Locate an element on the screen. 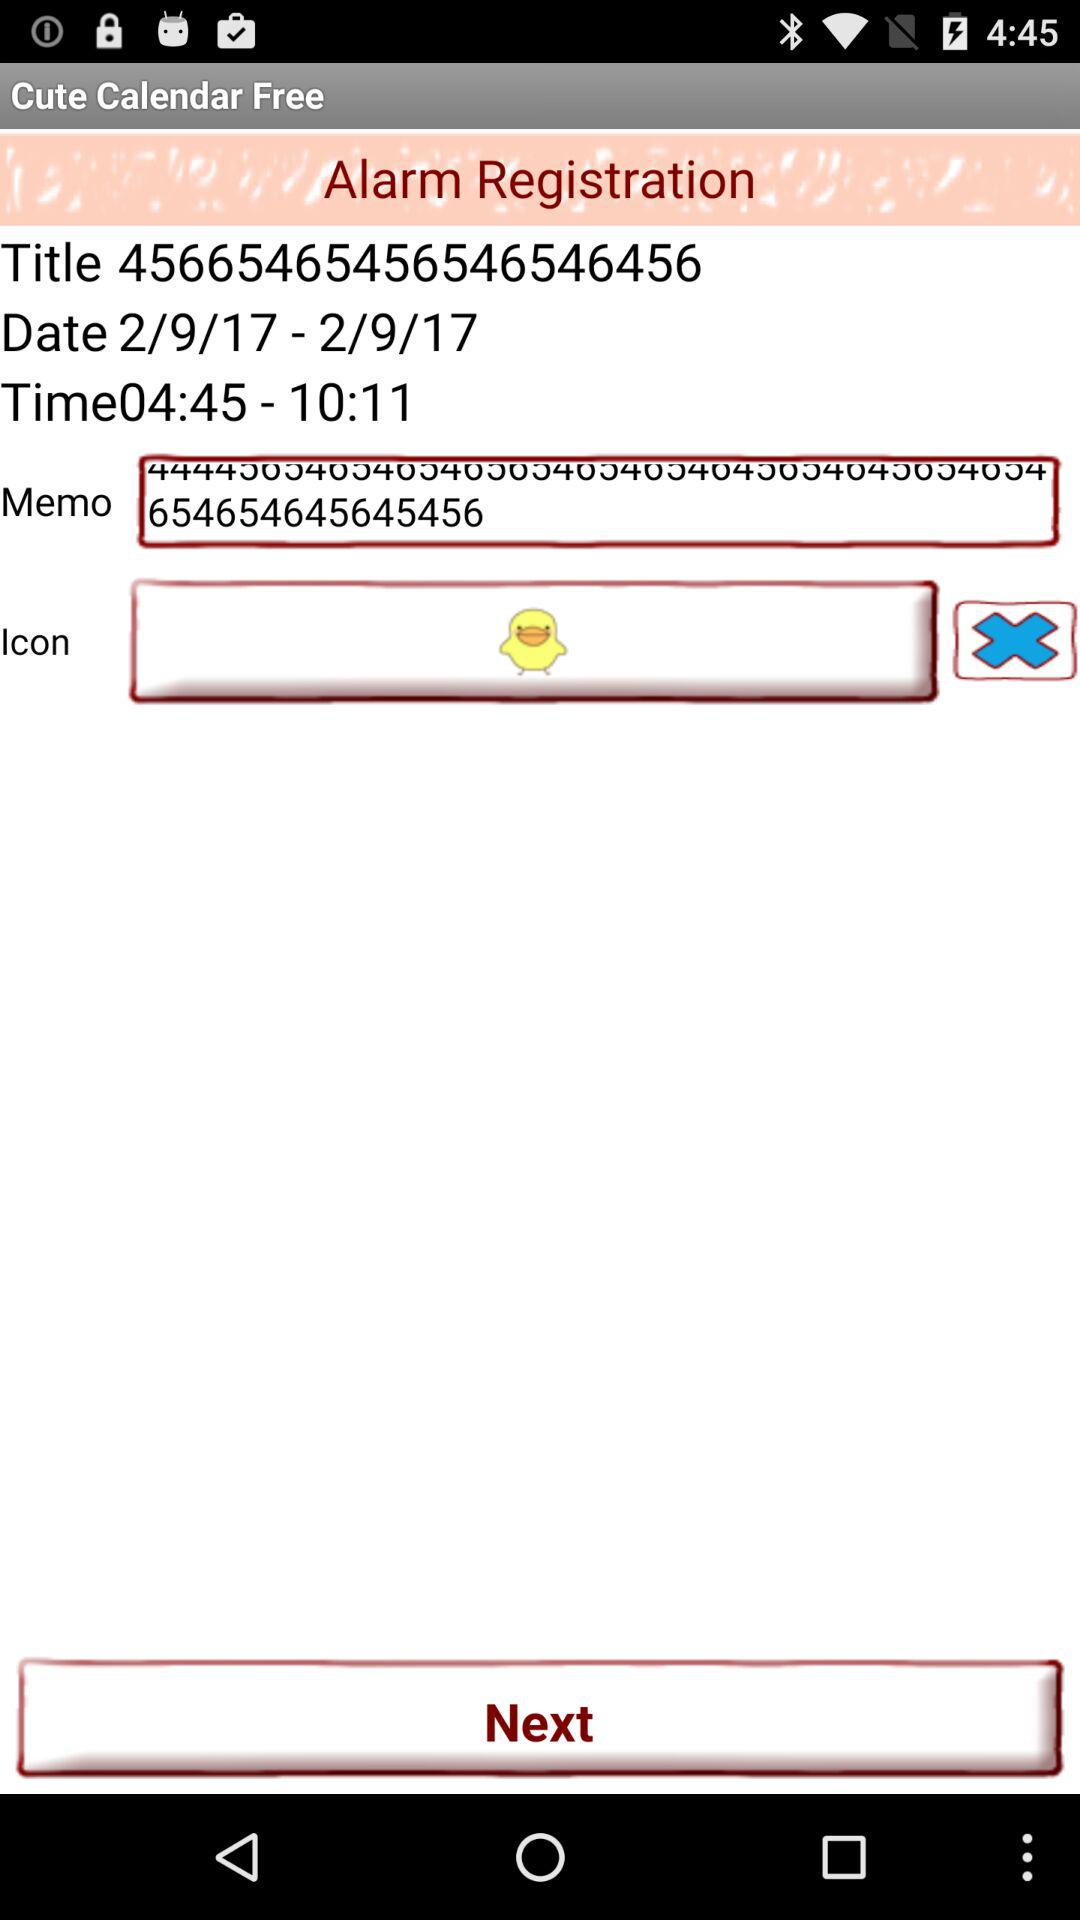 The image size is (1080, 1920). erase icon is located at coordinates (1014, 640).